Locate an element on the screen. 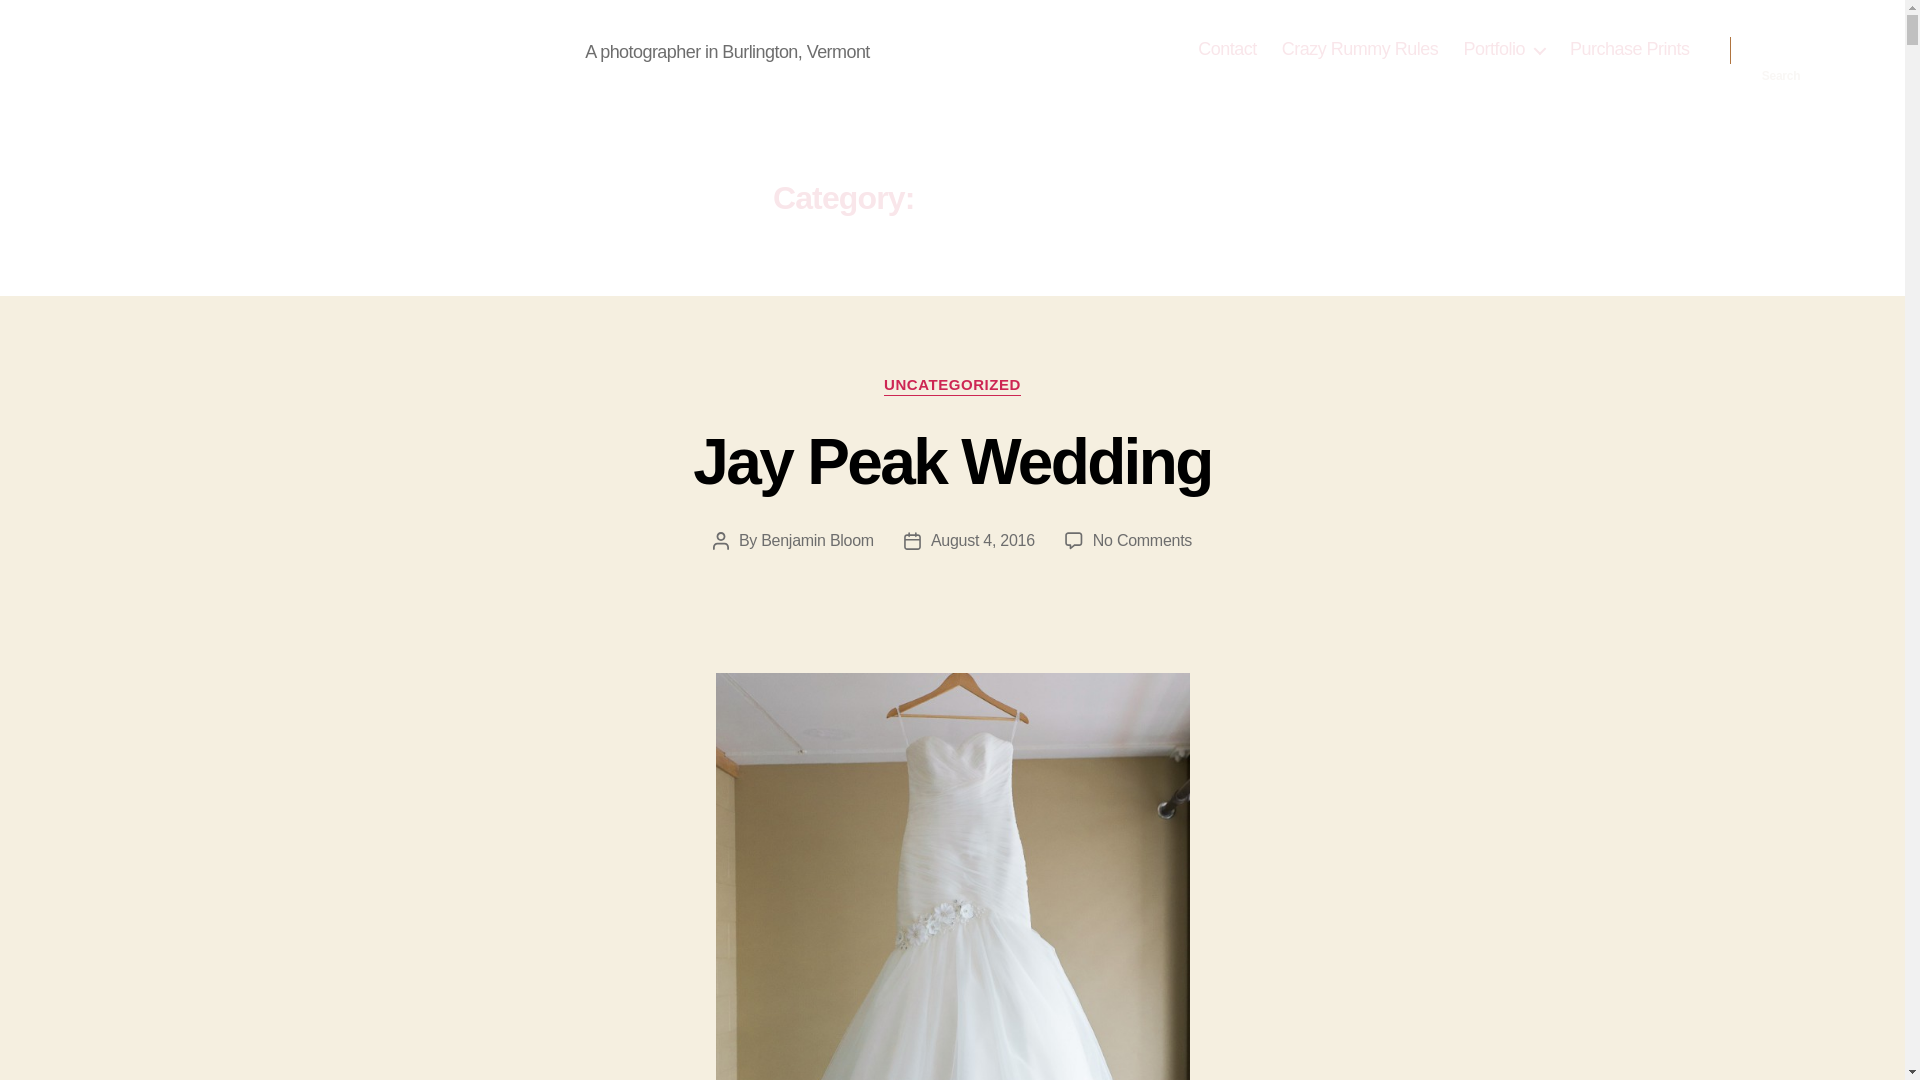 Image resolution: width=1920 pixels, height=1080 pixels. August 4, 2016 is located at coordinates (1630, 49).